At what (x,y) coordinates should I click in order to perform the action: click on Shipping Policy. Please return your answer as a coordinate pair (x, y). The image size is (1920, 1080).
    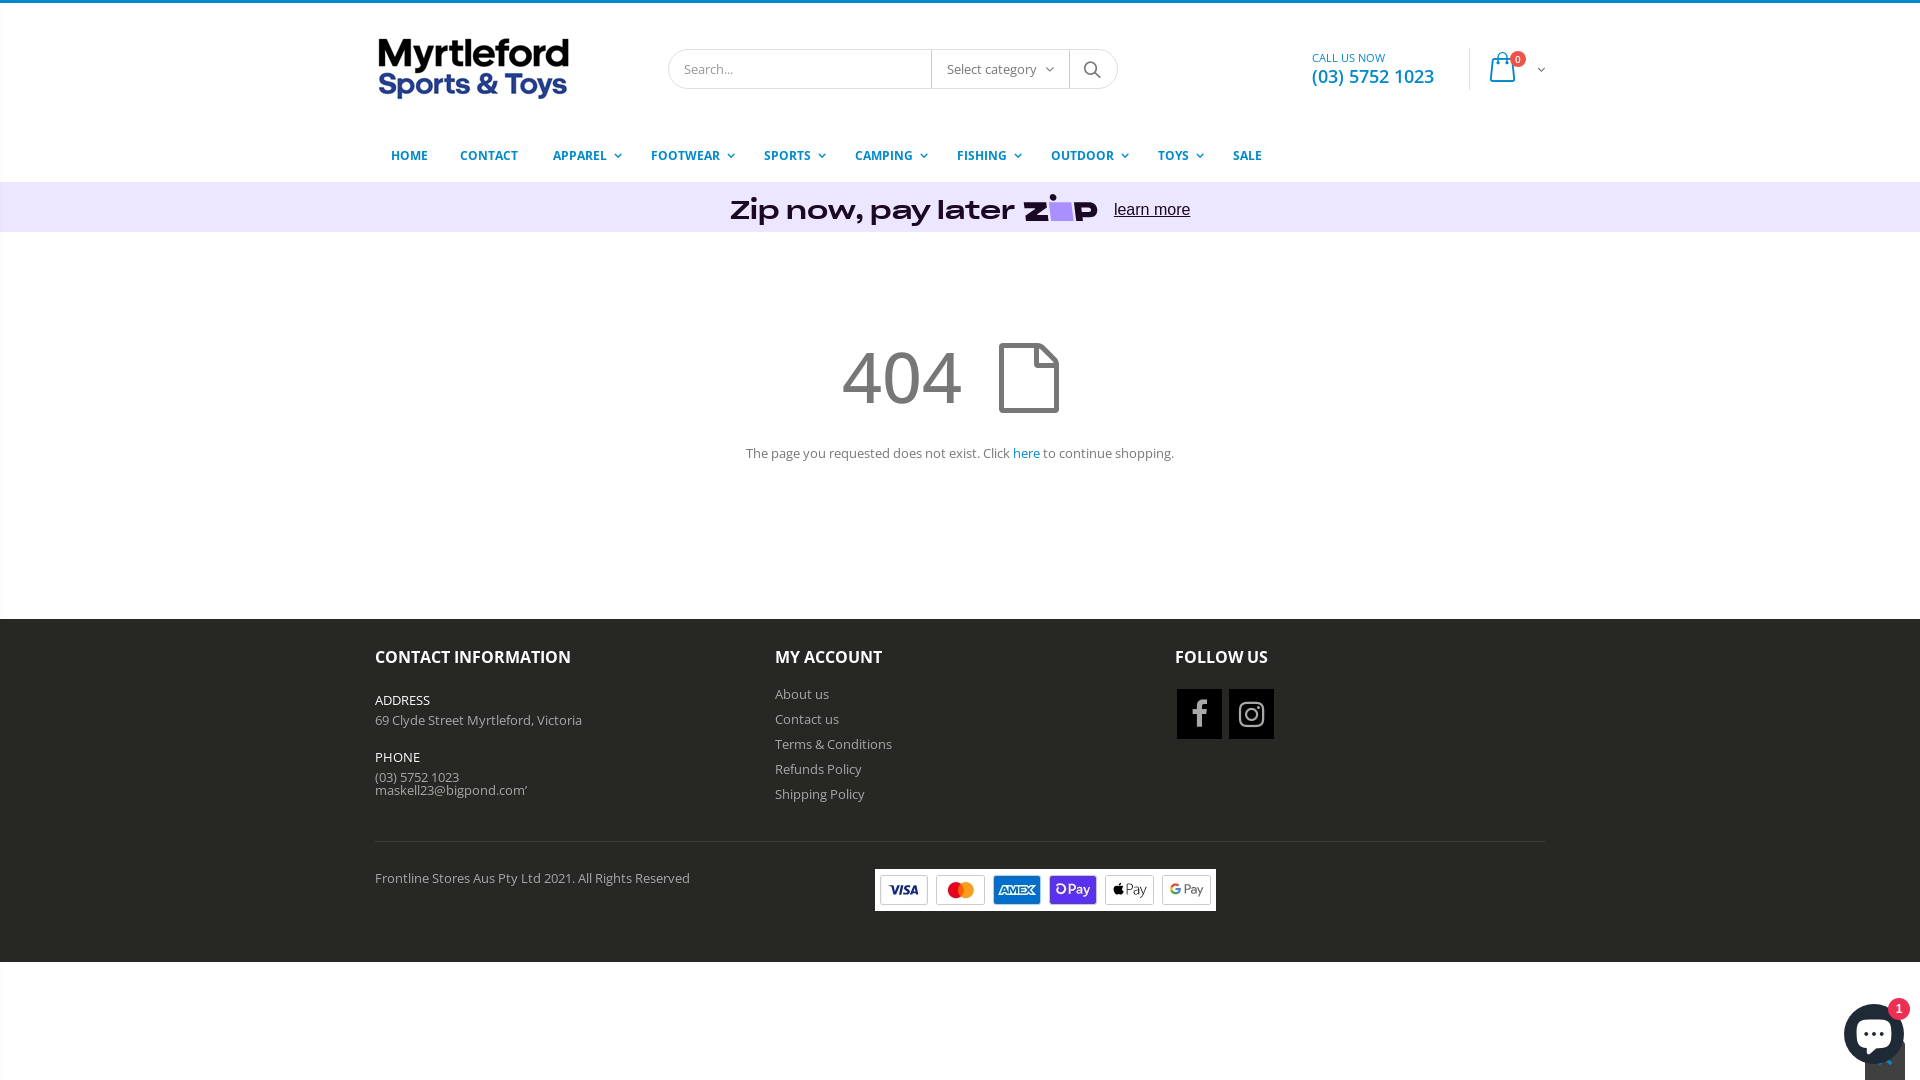
    Looking at the image, I should click on (820, 794).